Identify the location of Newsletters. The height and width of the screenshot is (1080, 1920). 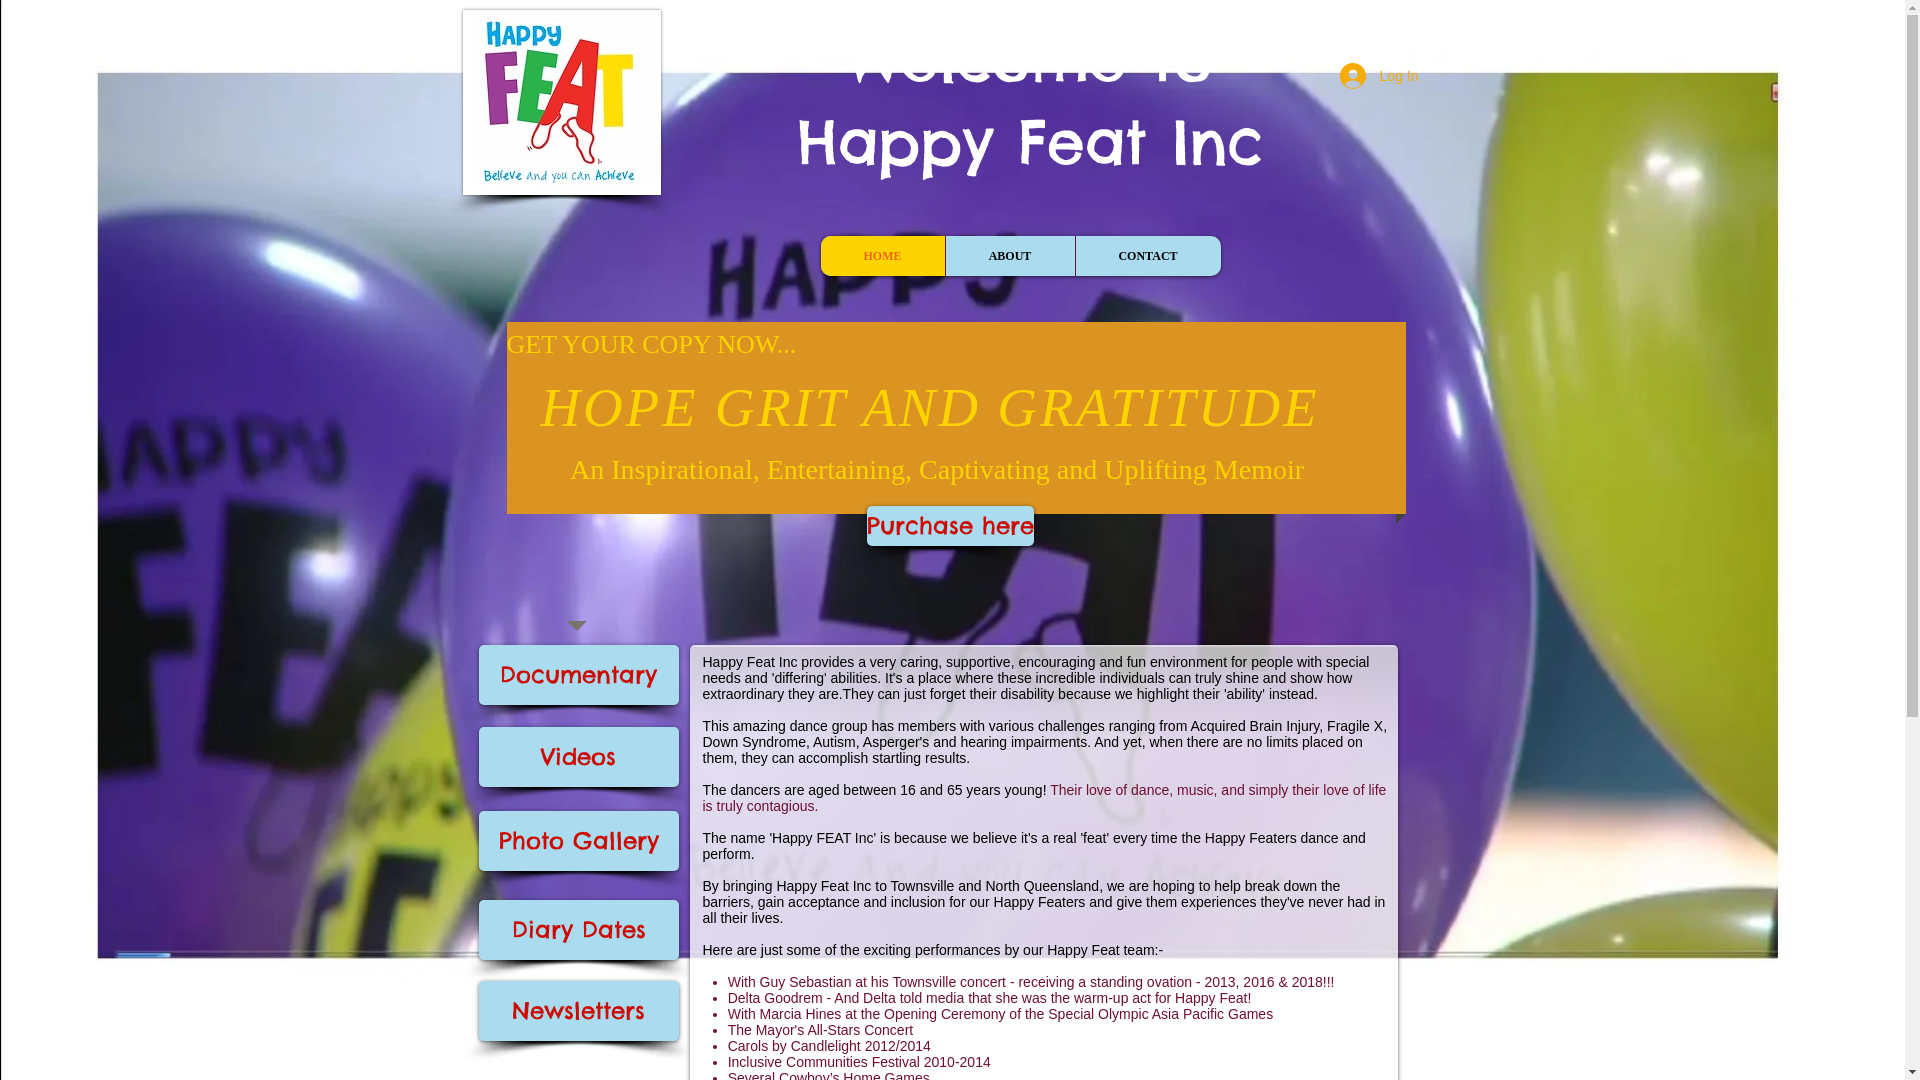
(578, 1011).